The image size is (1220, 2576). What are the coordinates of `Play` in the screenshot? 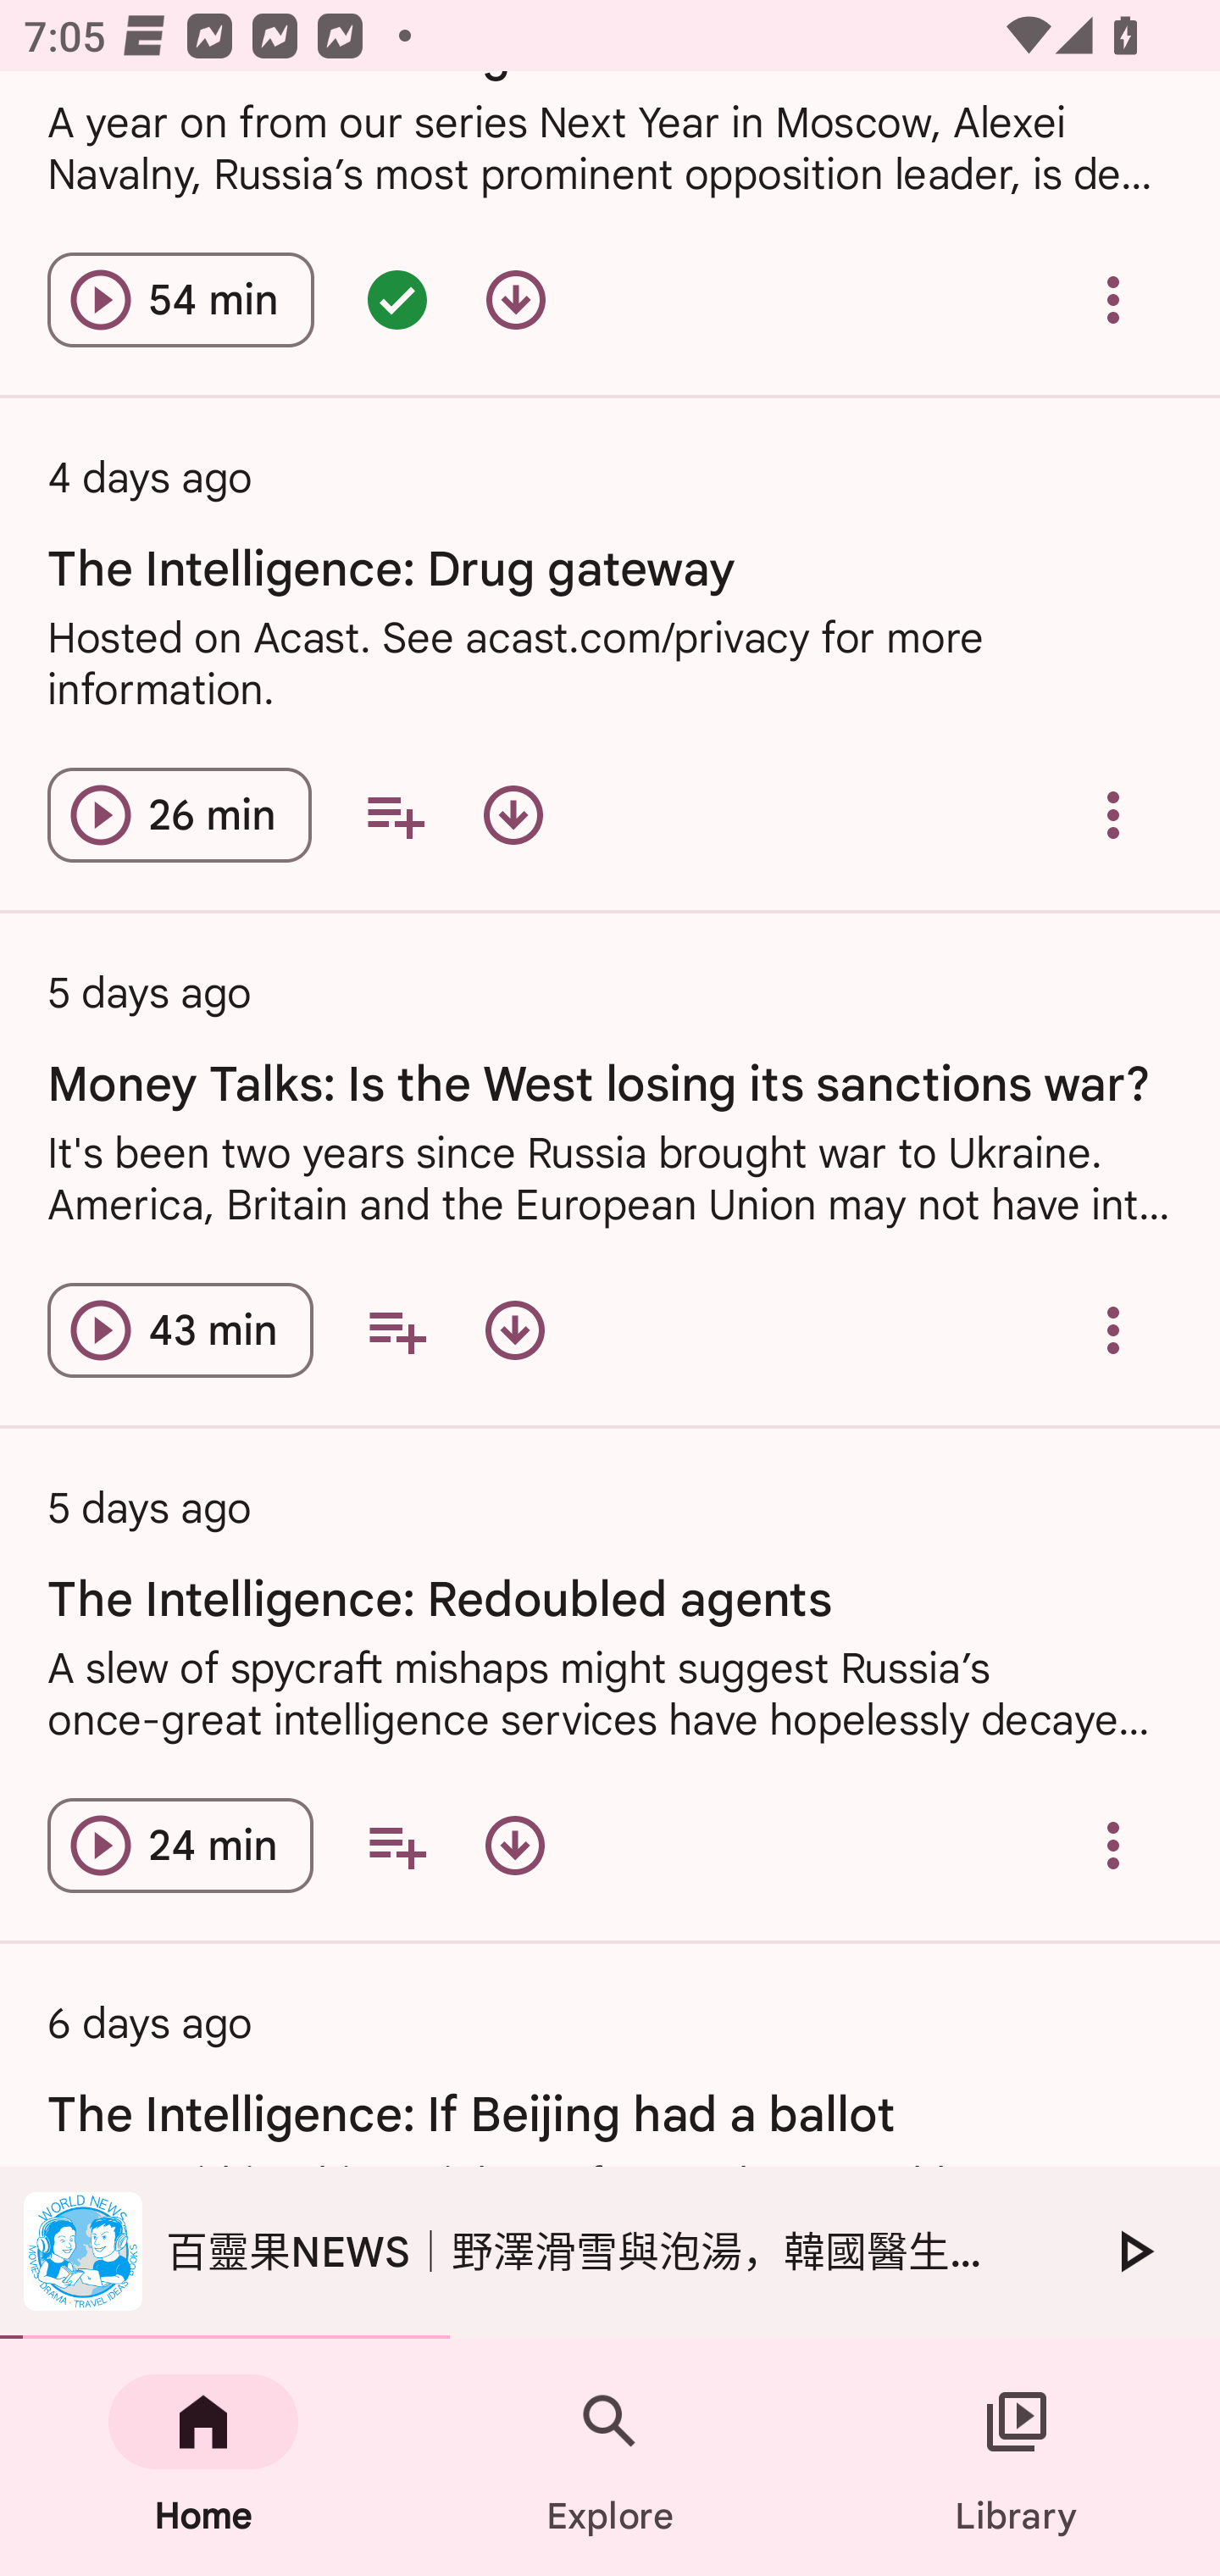 It's located at (1134, 2251).